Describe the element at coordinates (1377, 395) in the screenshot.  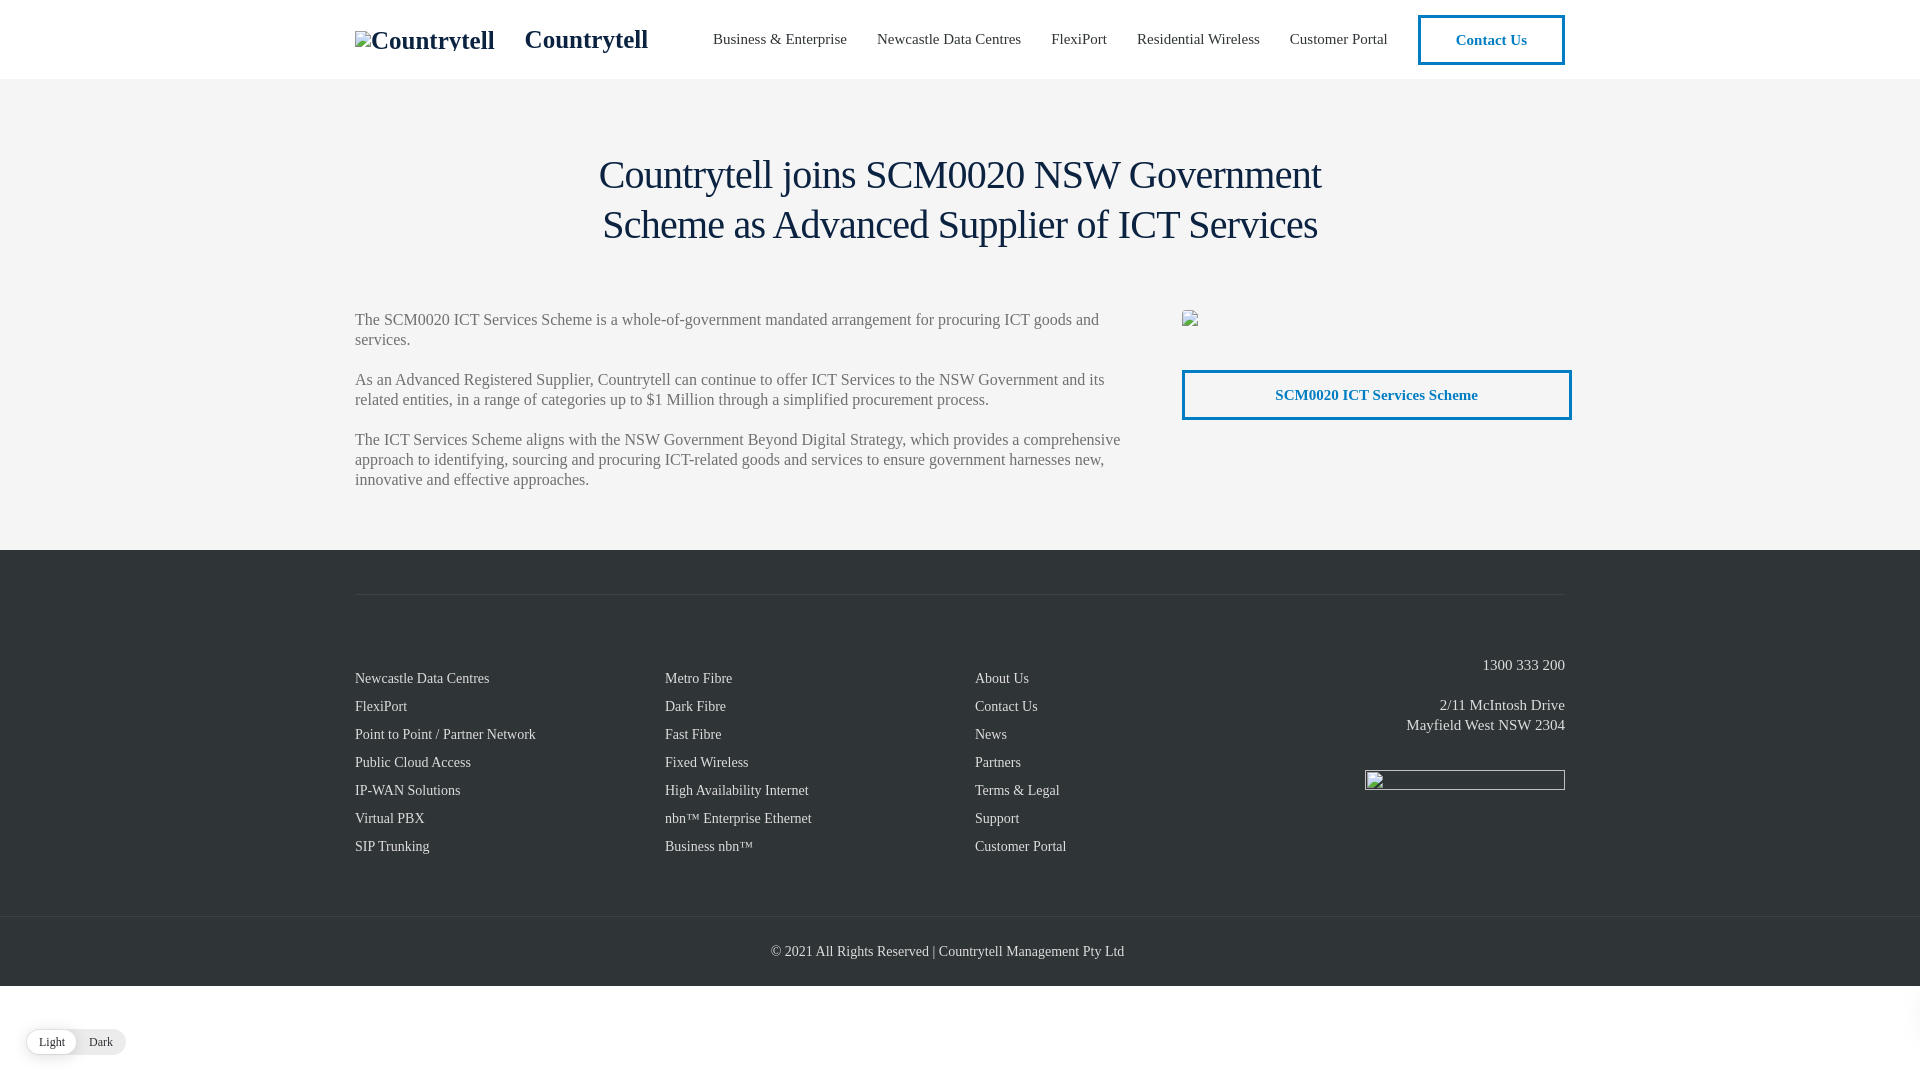
I see `SCM0020 ICT Services Scheme` at that location.